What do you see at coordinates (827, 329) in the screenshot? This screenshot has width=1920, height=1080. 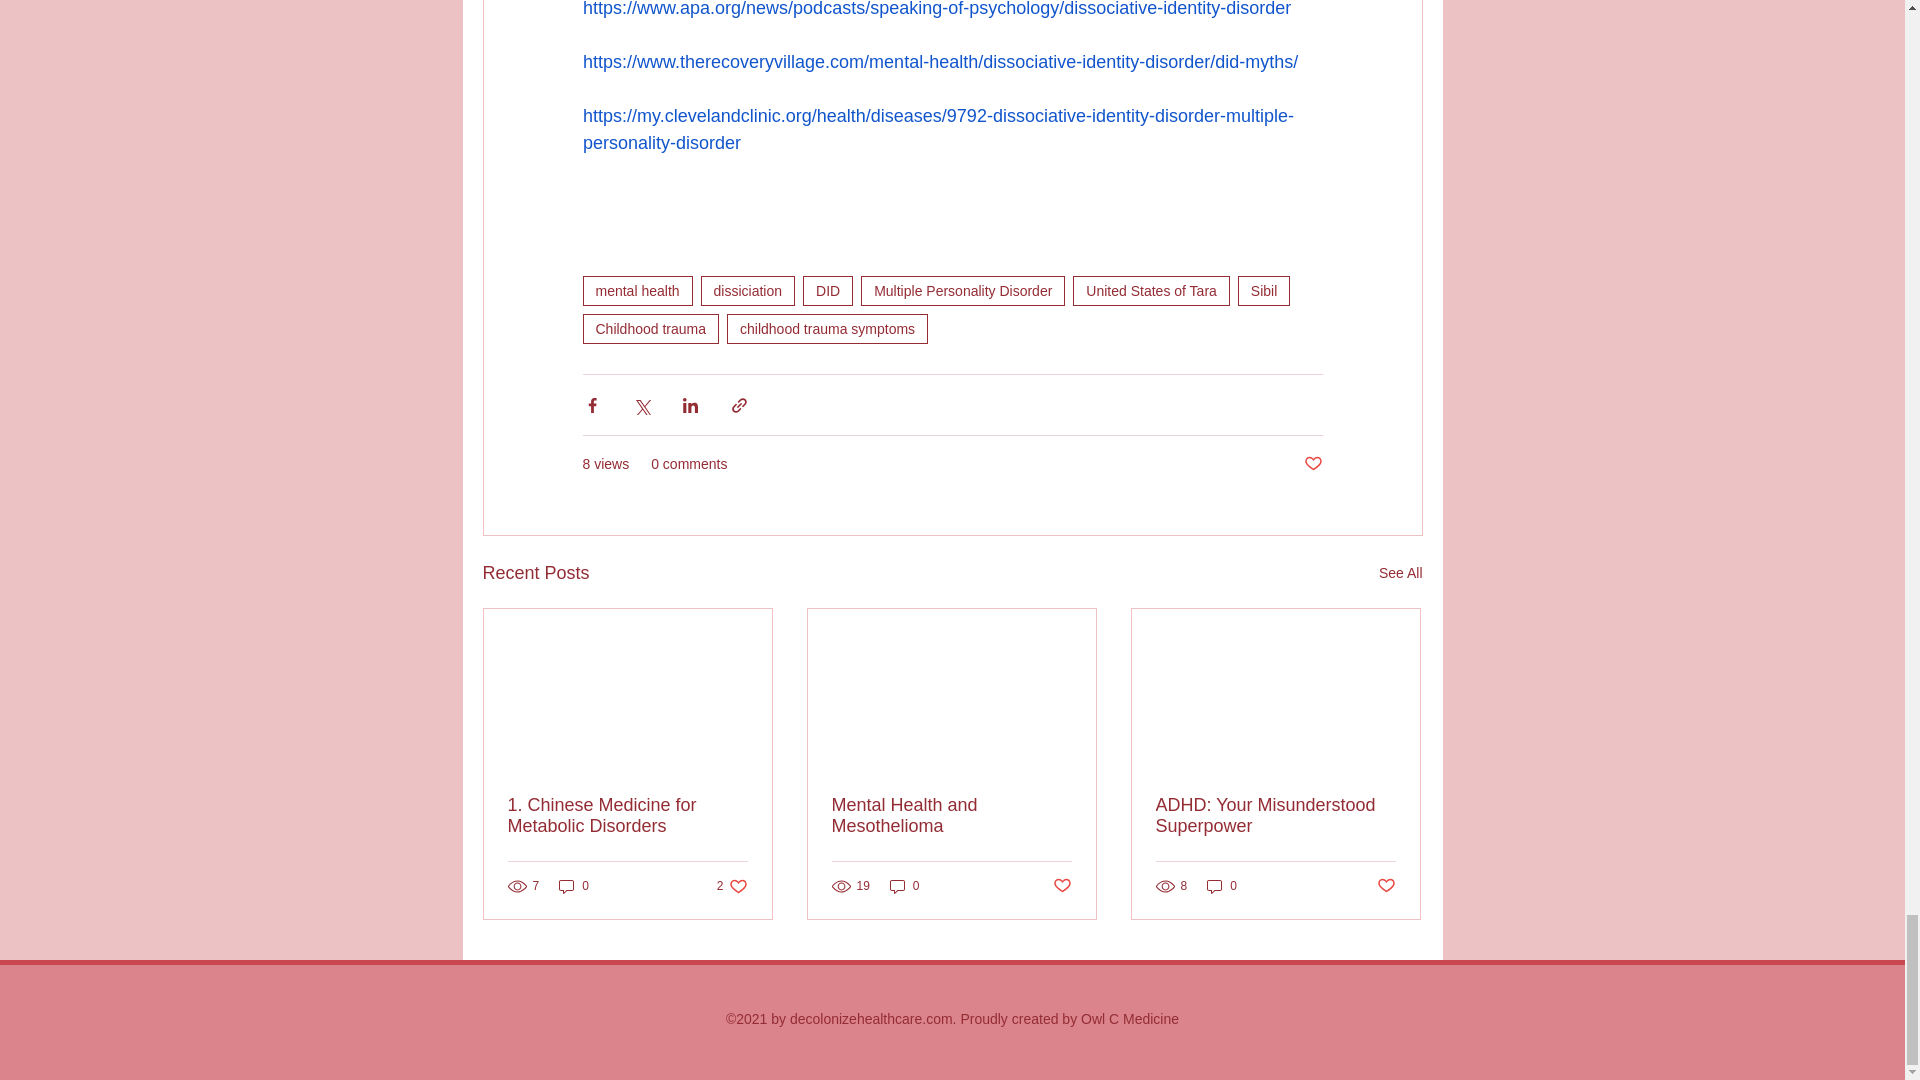 I see `childhood trauma symptoms` at bounding box center [827, 329].